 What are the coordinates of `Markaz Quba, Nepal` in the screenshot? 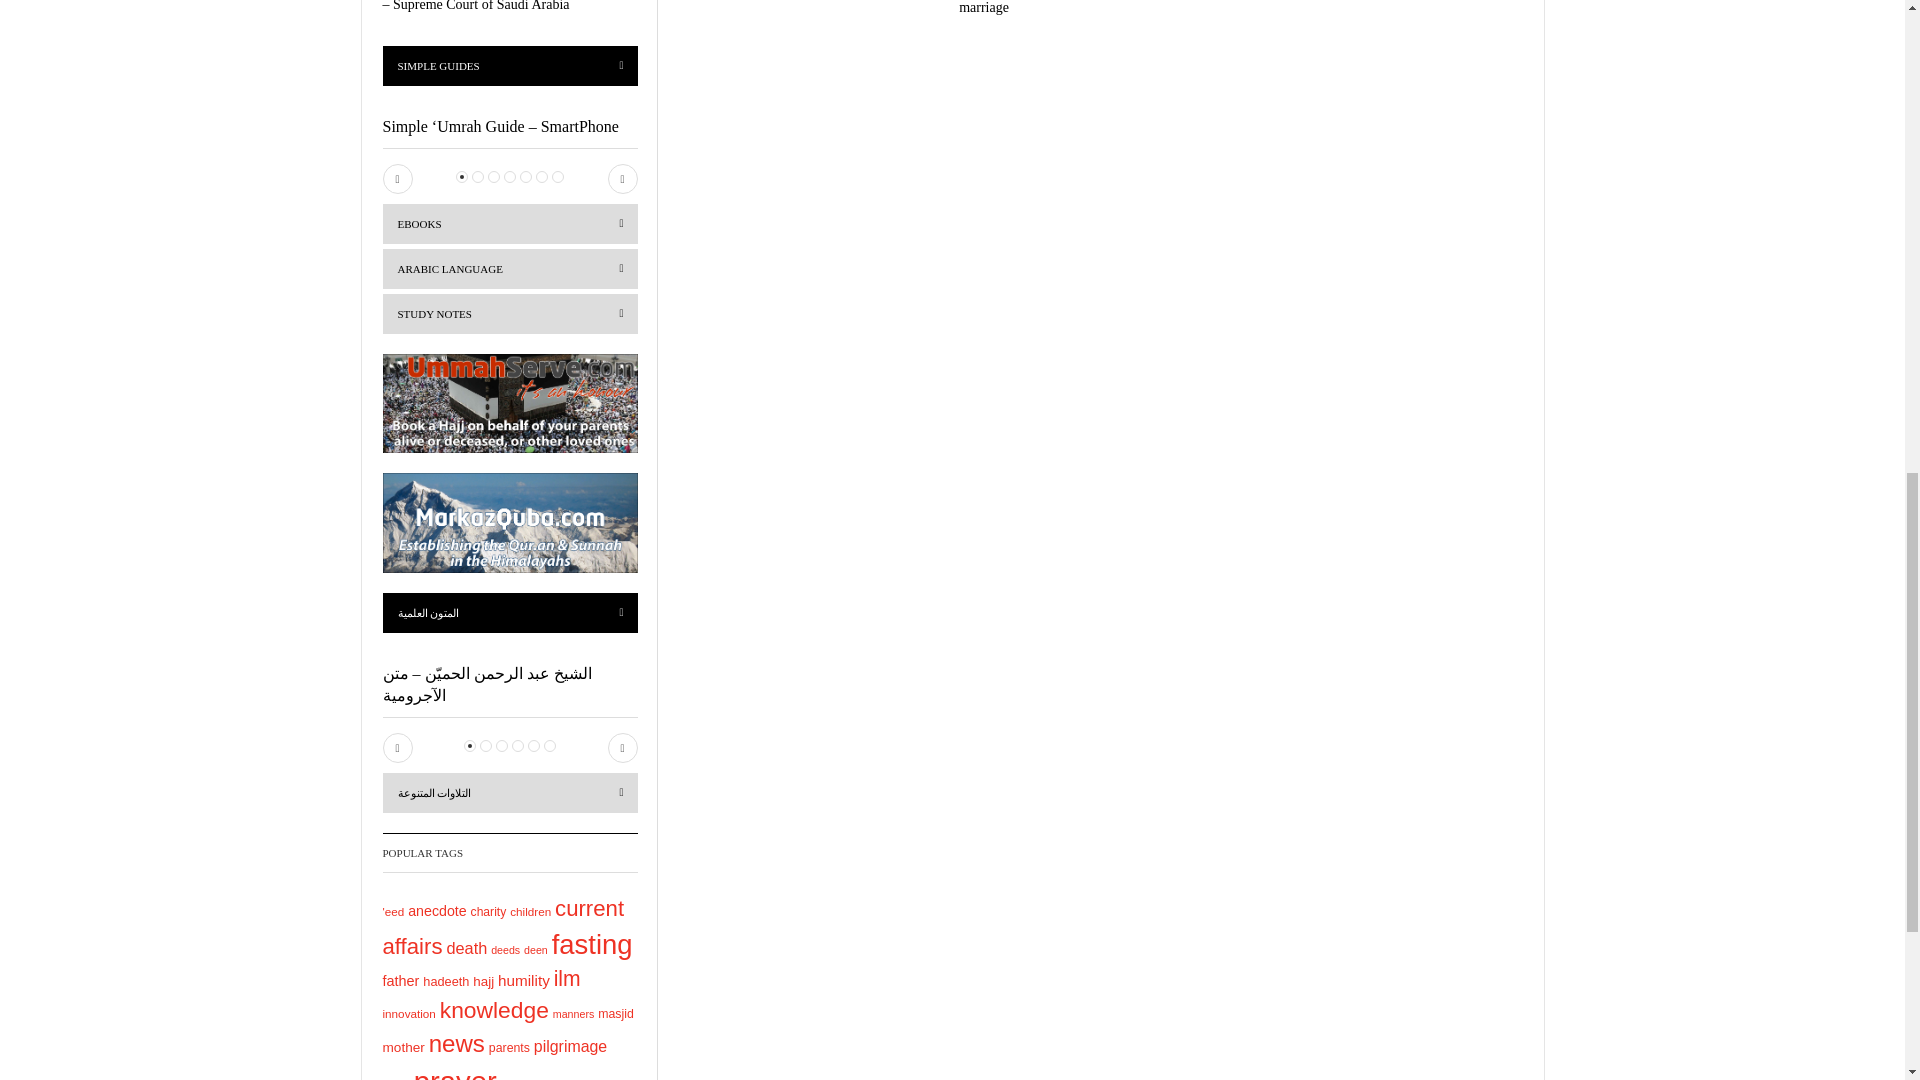 It's located at (510, 523).